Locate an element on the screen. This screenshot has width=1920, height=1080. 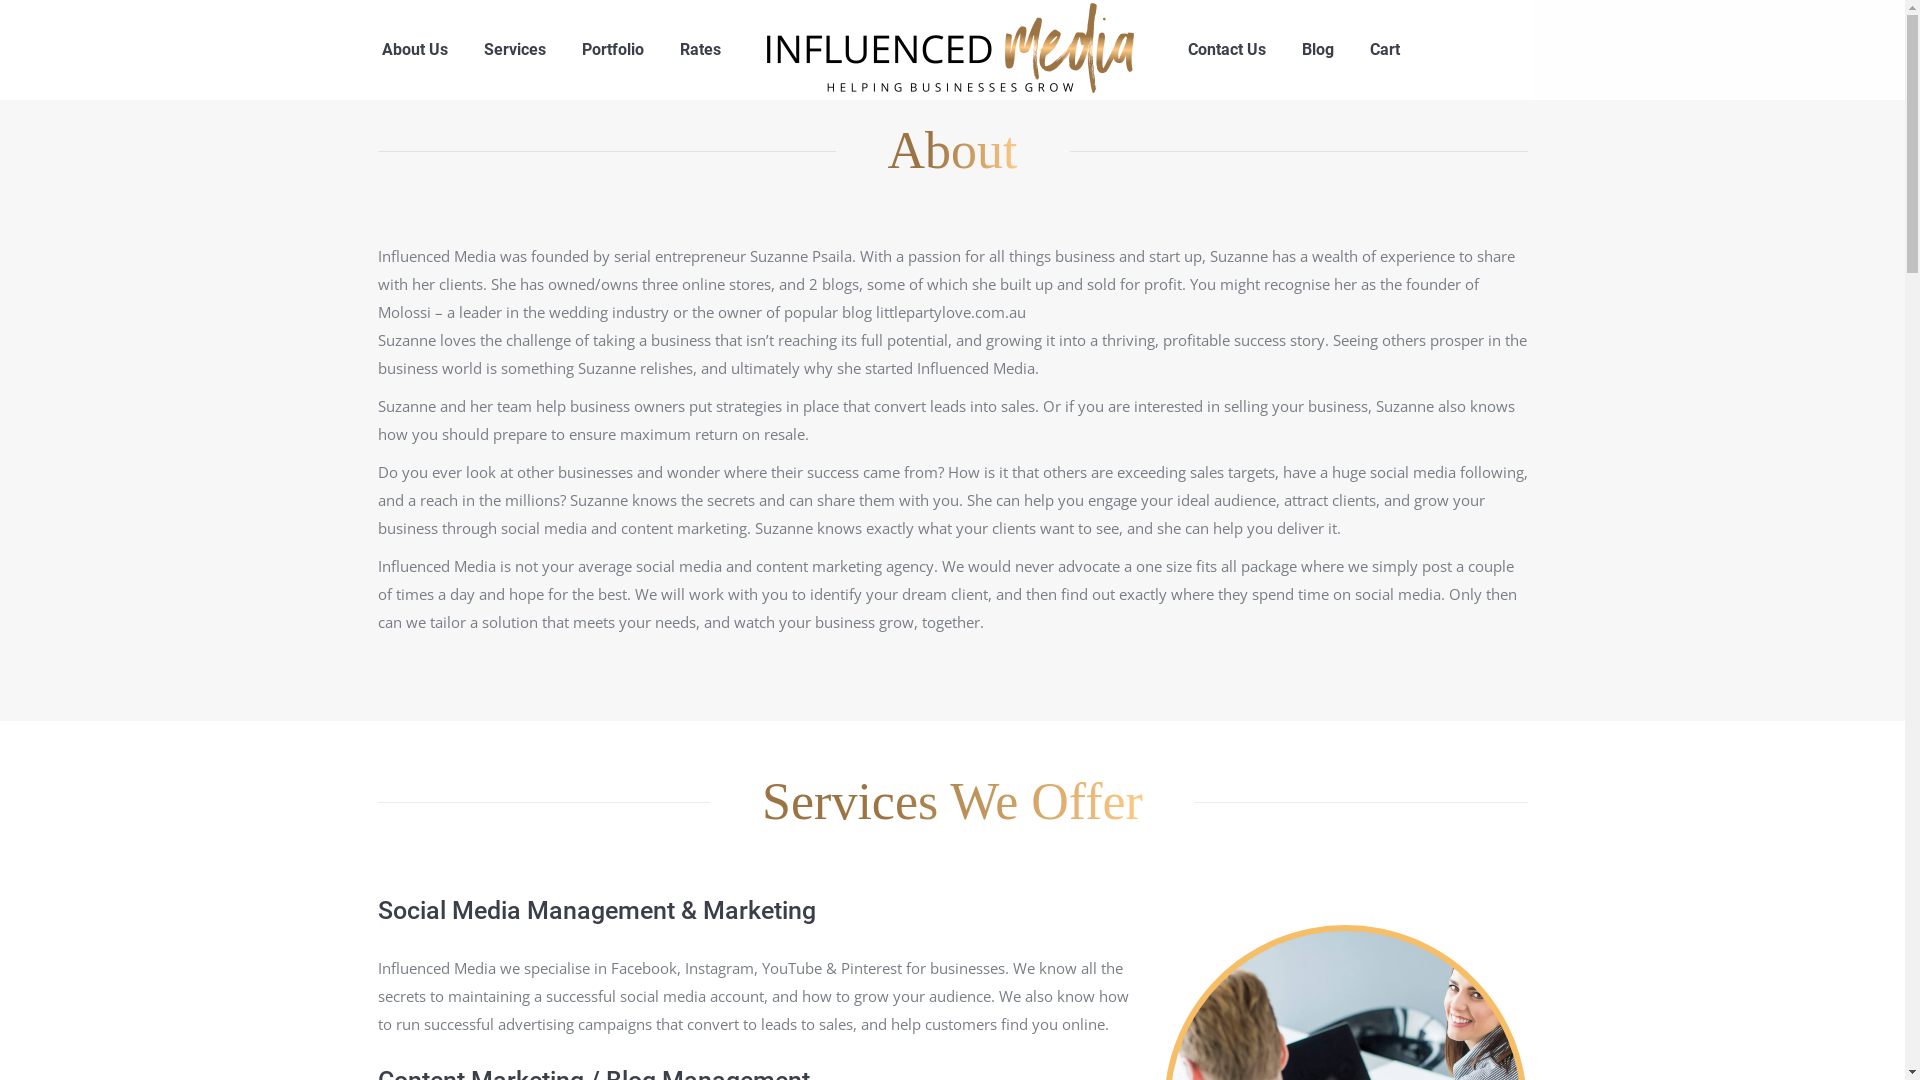
Cart is located at coordinates (1385, 50).